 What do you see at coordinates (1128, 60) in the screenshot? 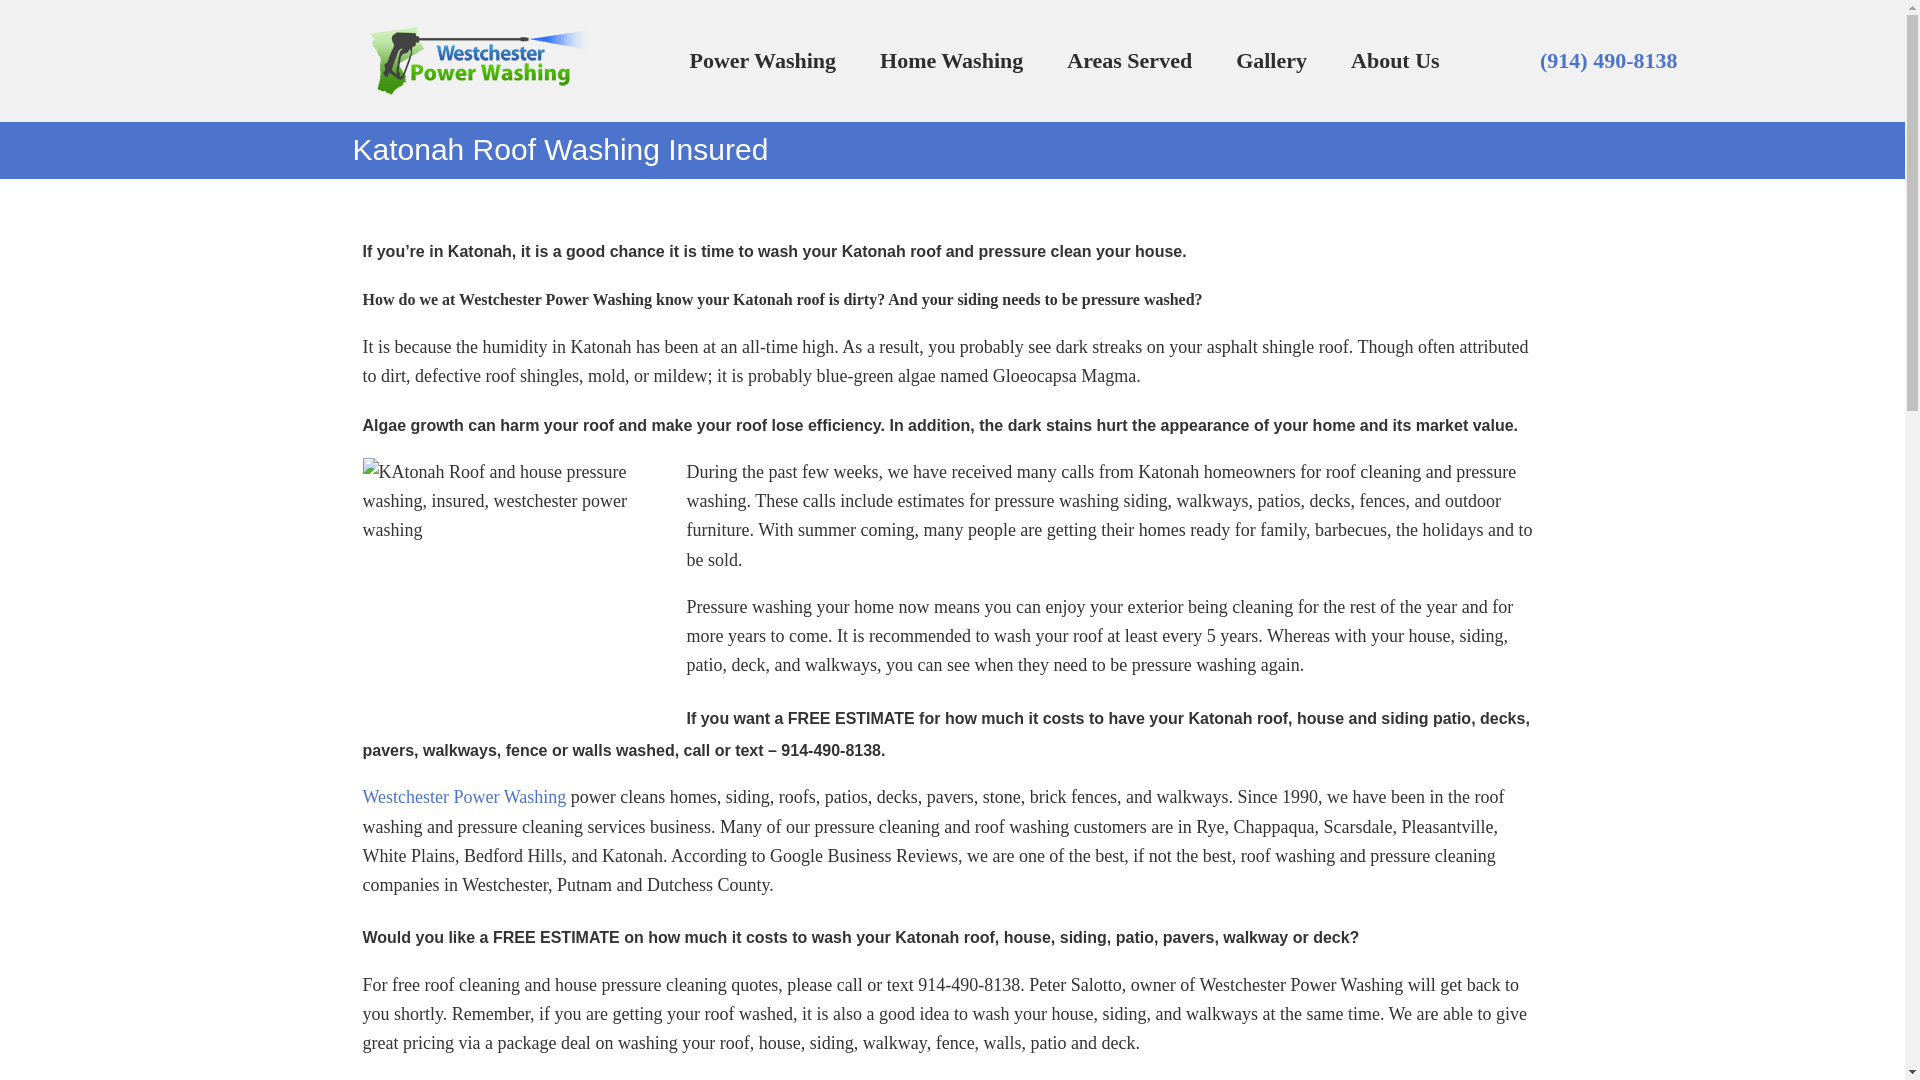
I see `Areas Served` at bounding box center [1128, 60].